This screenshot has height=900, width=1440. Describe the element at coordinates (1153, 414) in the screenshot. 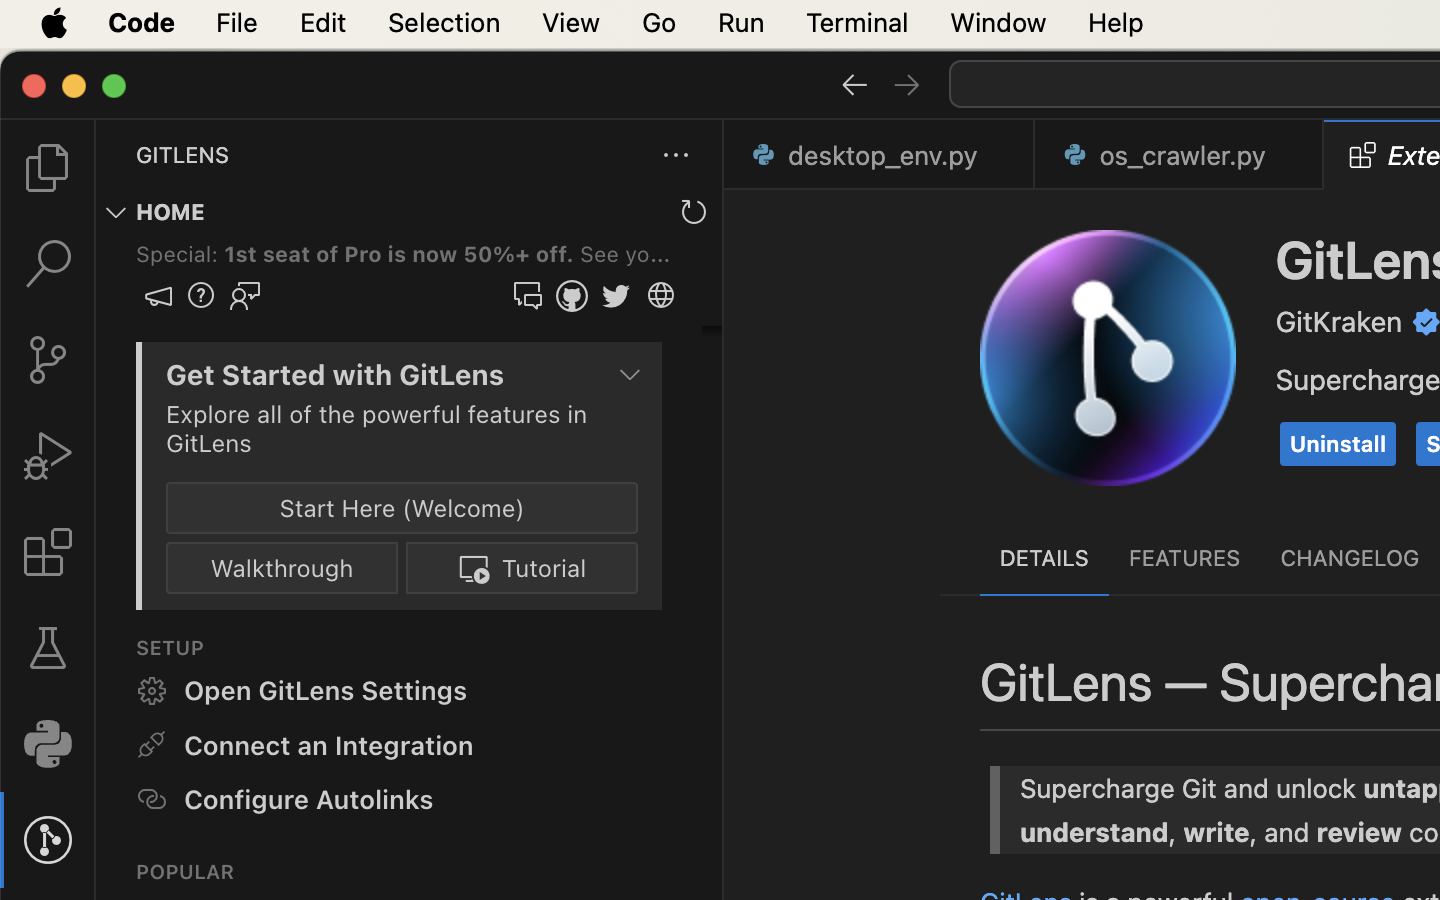

I see `code. Focus, collaborate, accelerate.` at that location.